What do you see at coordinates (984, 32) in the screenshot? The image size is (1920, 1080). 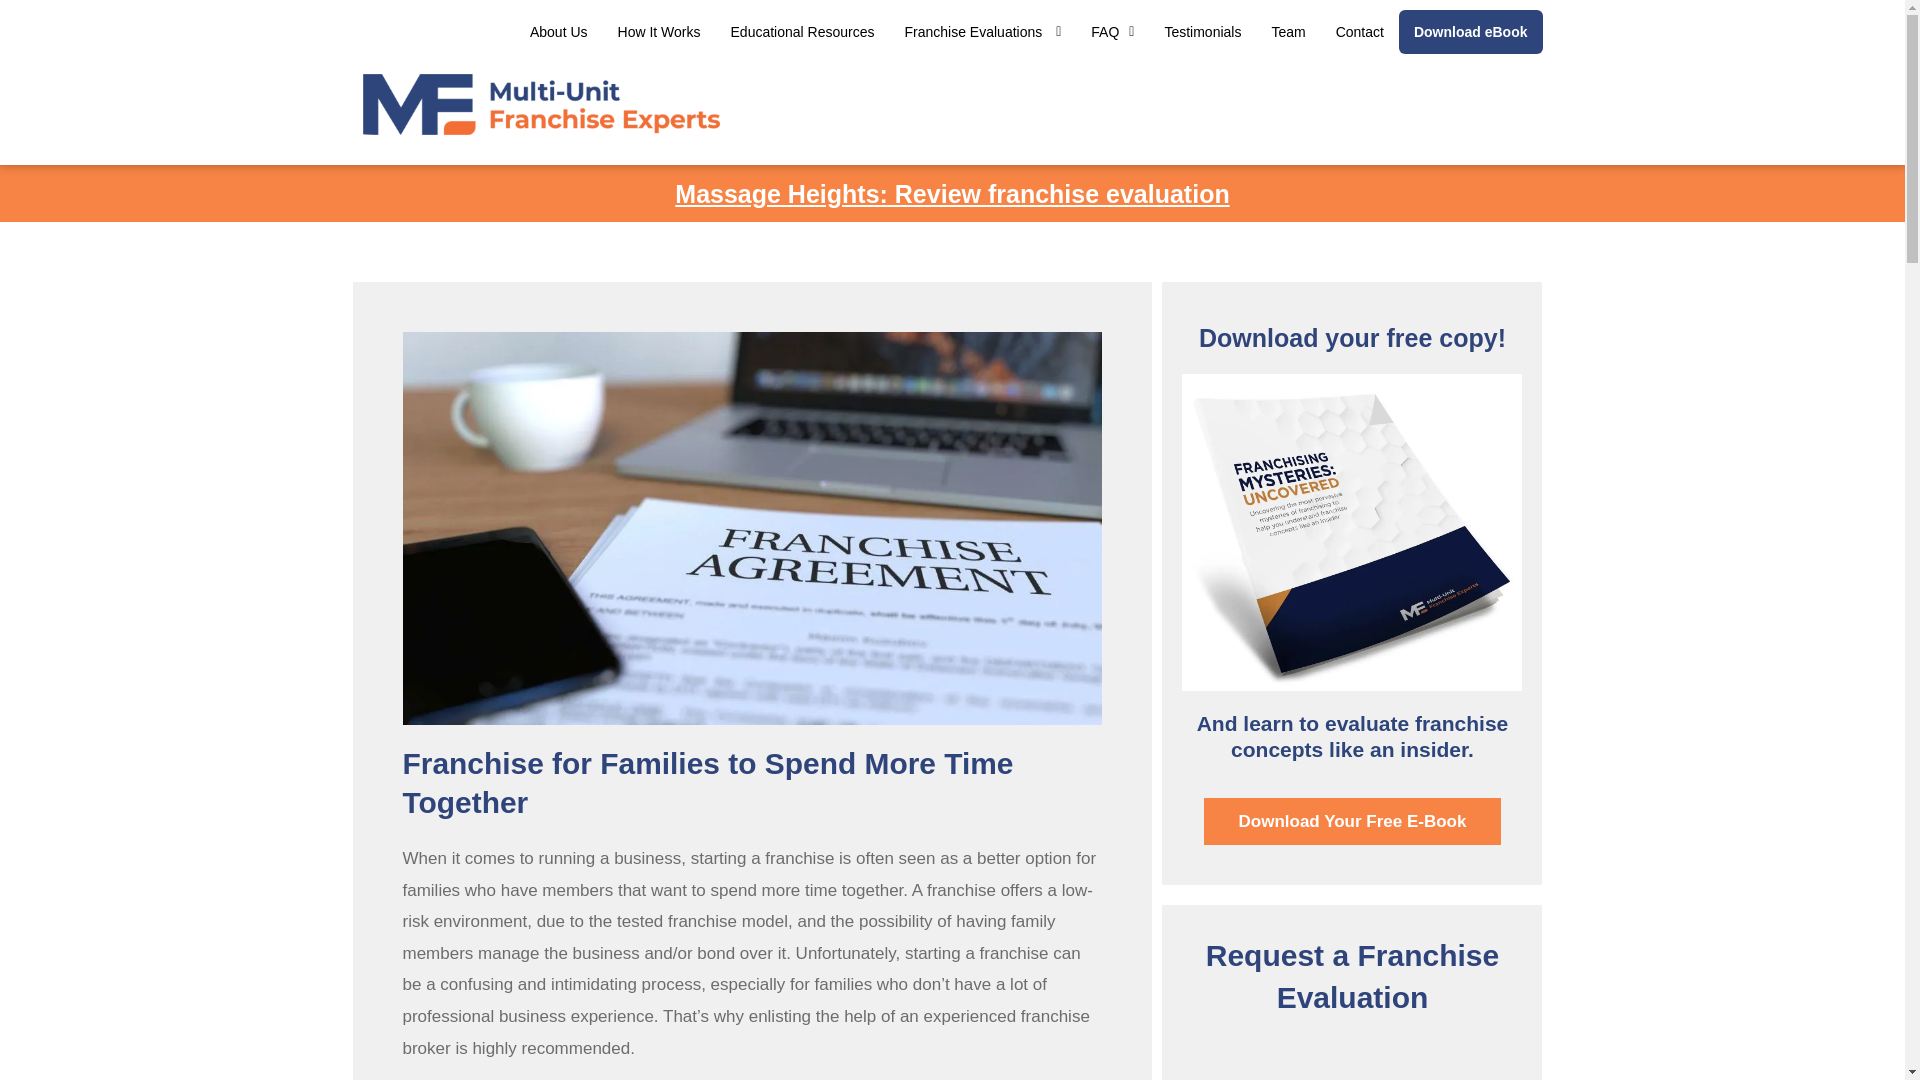 I see `Franchise Evaluations ` at bounding box center [984, 32].